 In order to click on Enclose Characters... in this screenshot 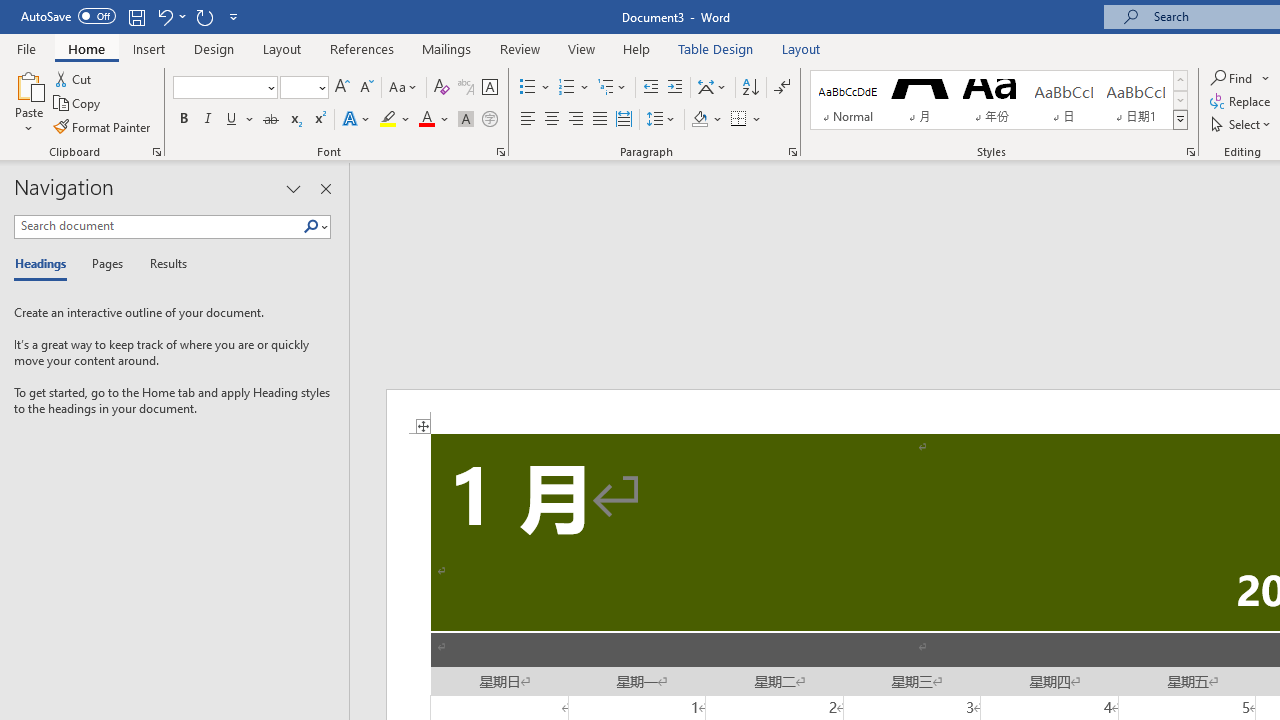, I will do `click(489, 120)`.